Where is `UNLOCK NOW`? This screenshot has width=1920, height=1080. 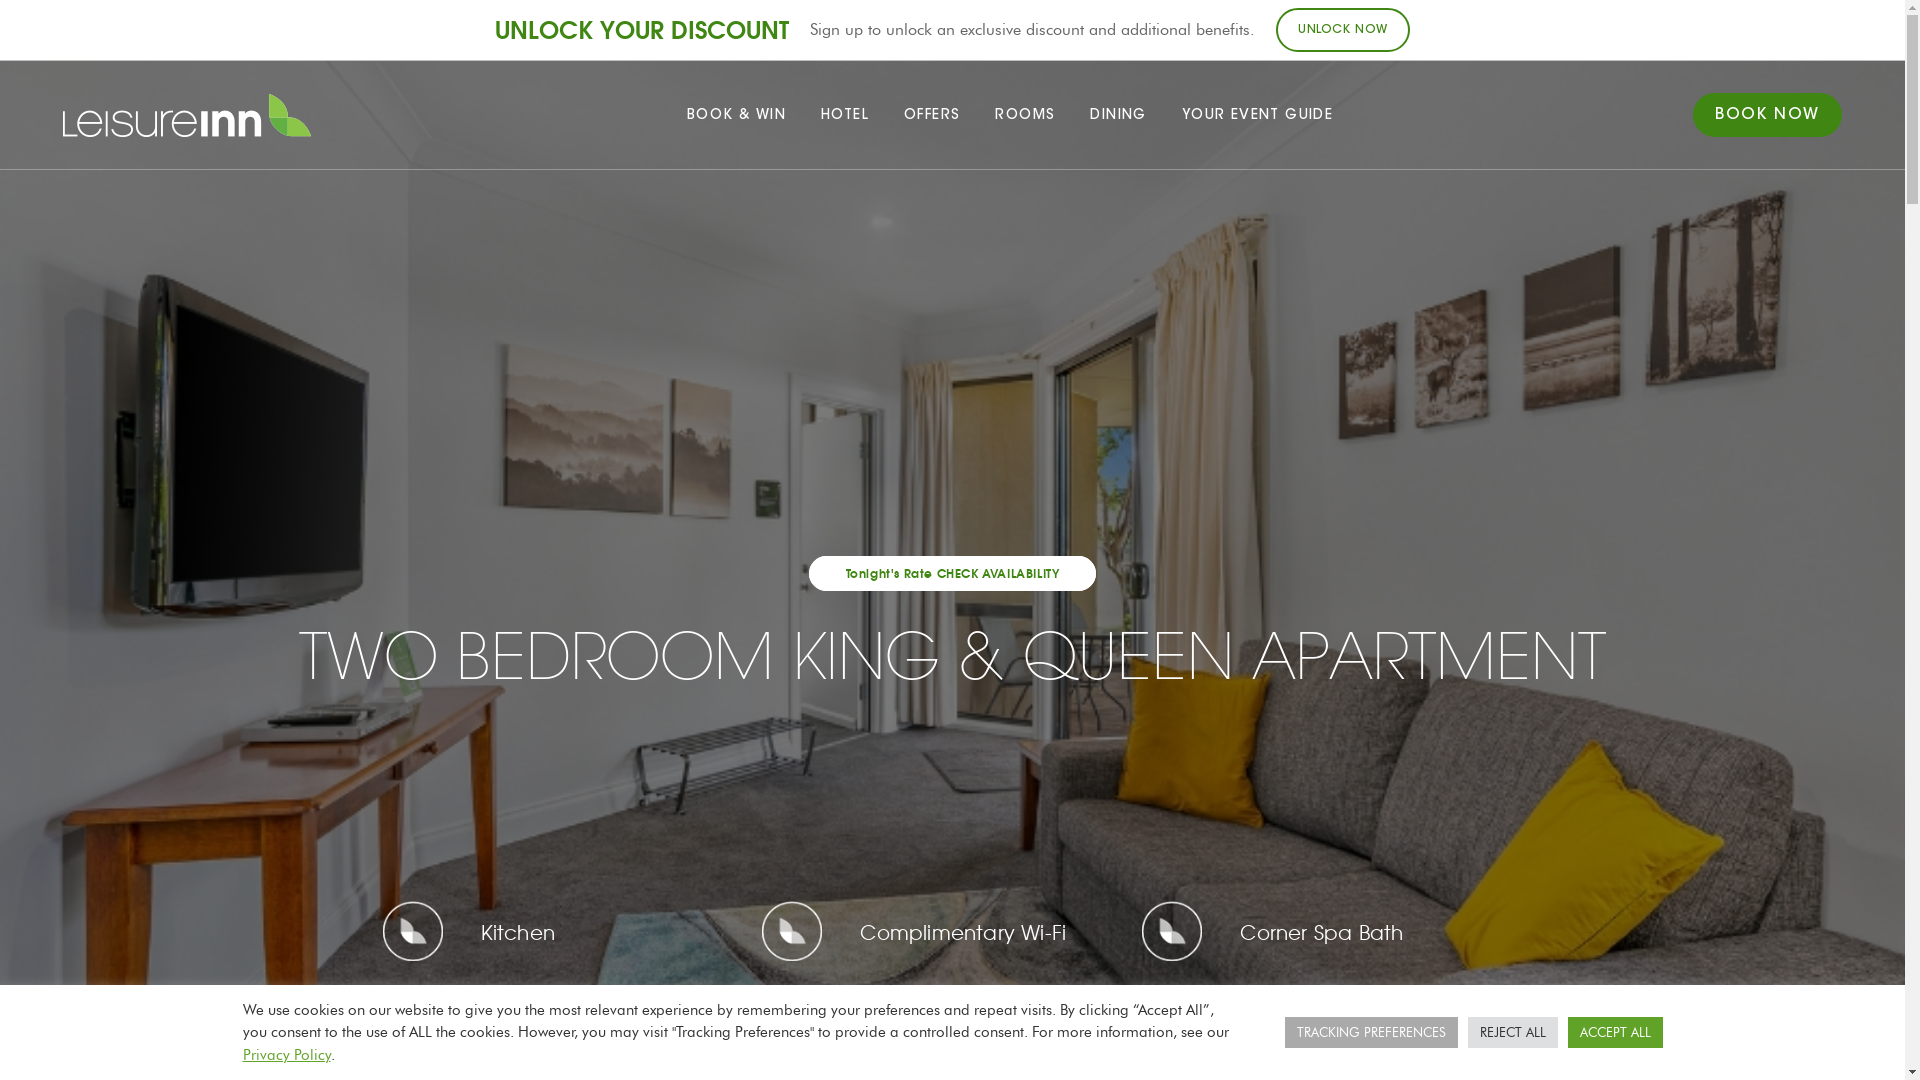 UNLOCK NOW is located at coordinates (1343, 30).